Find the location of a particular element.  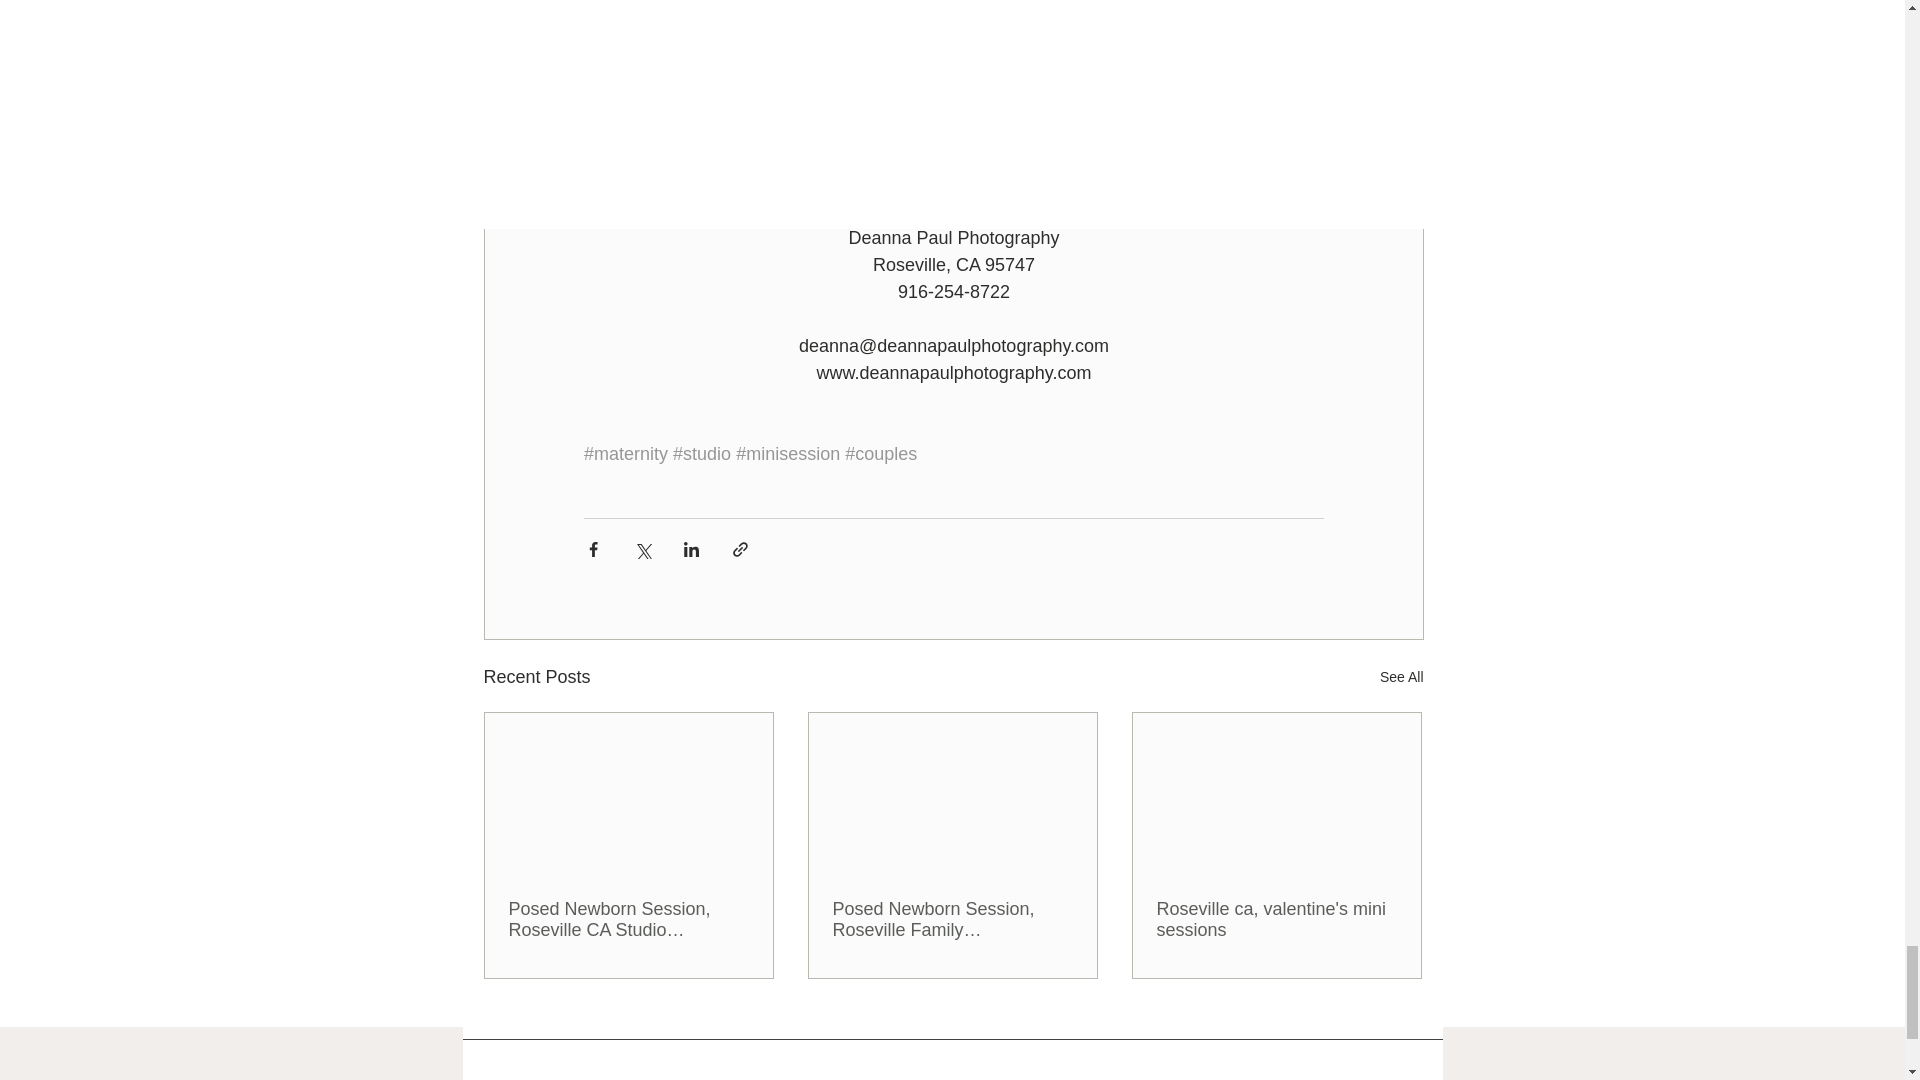

Posed Newborn Session, Roseville CA Studio Photographer is located at coordinates (628, 919).